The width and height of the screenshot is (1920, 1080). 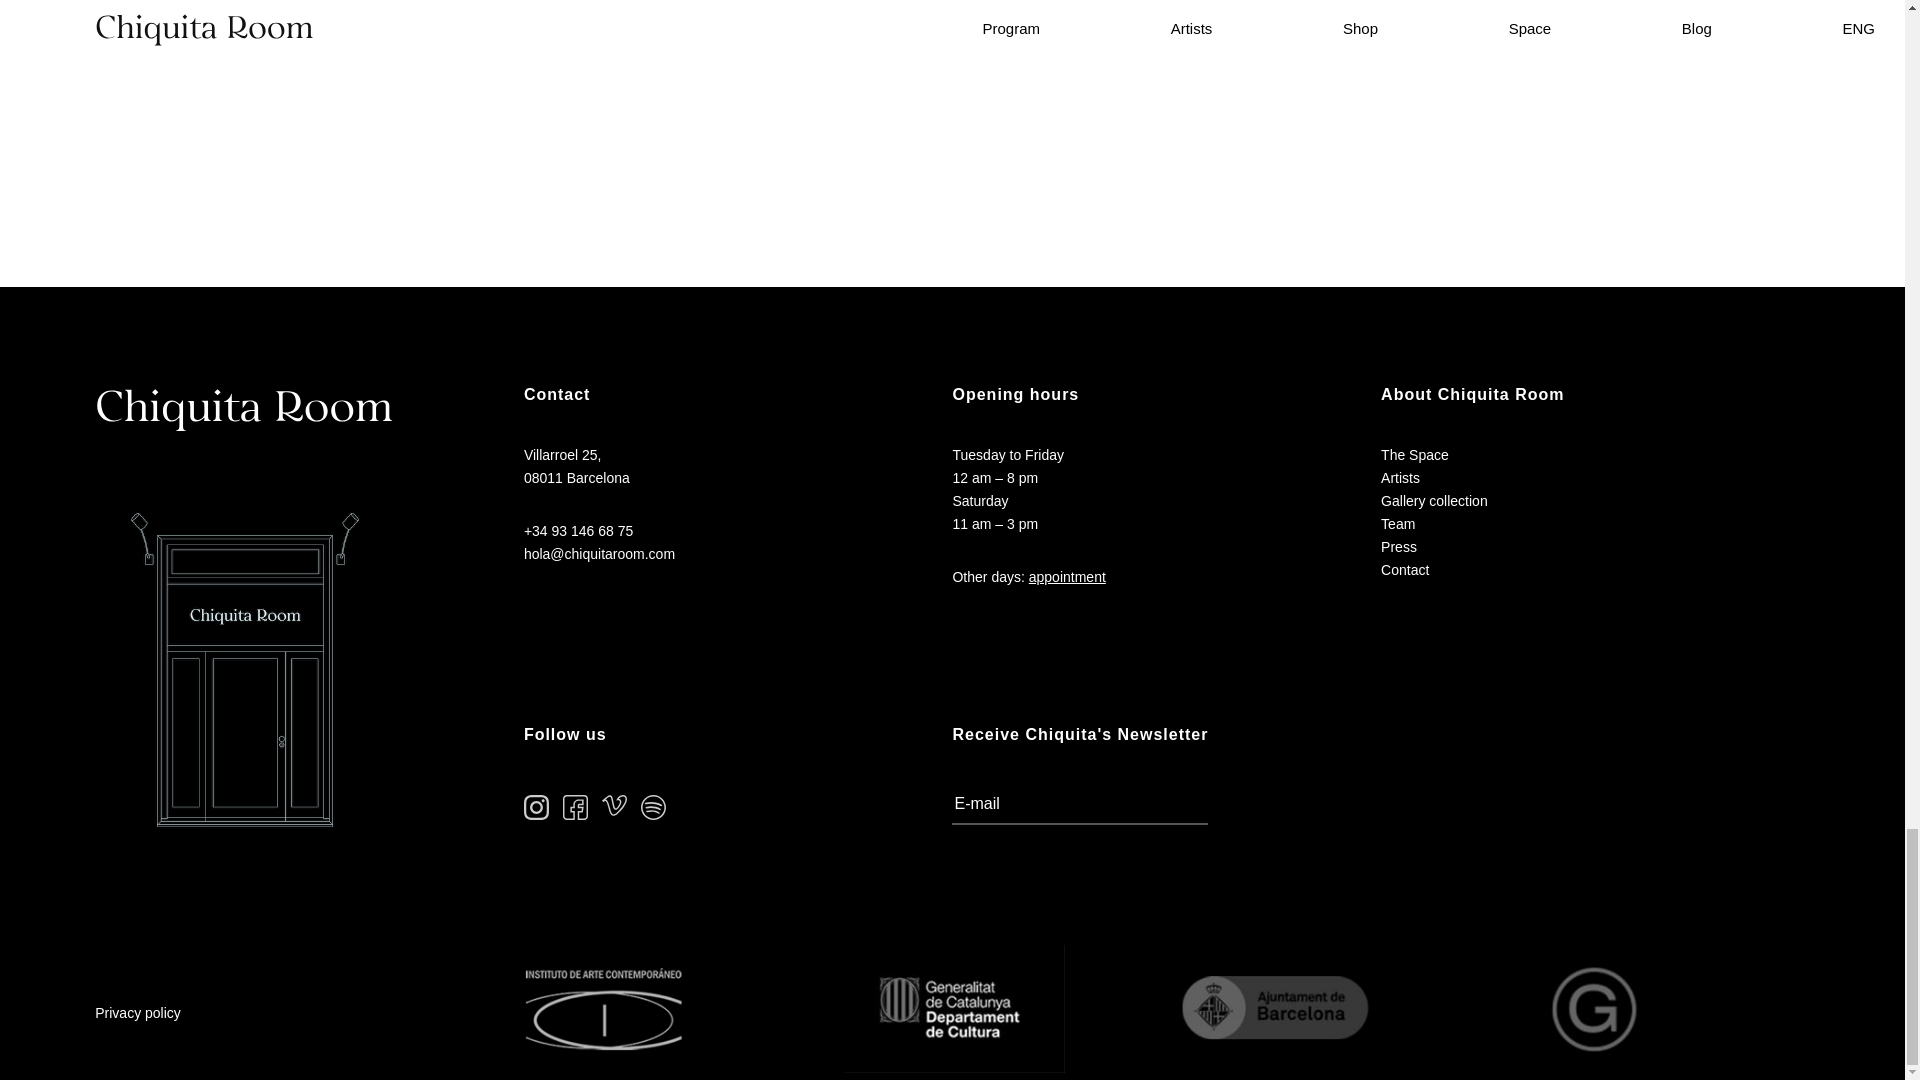 I want to click on Ajuntament de Barcelona, so click(x=1276, y=1009).